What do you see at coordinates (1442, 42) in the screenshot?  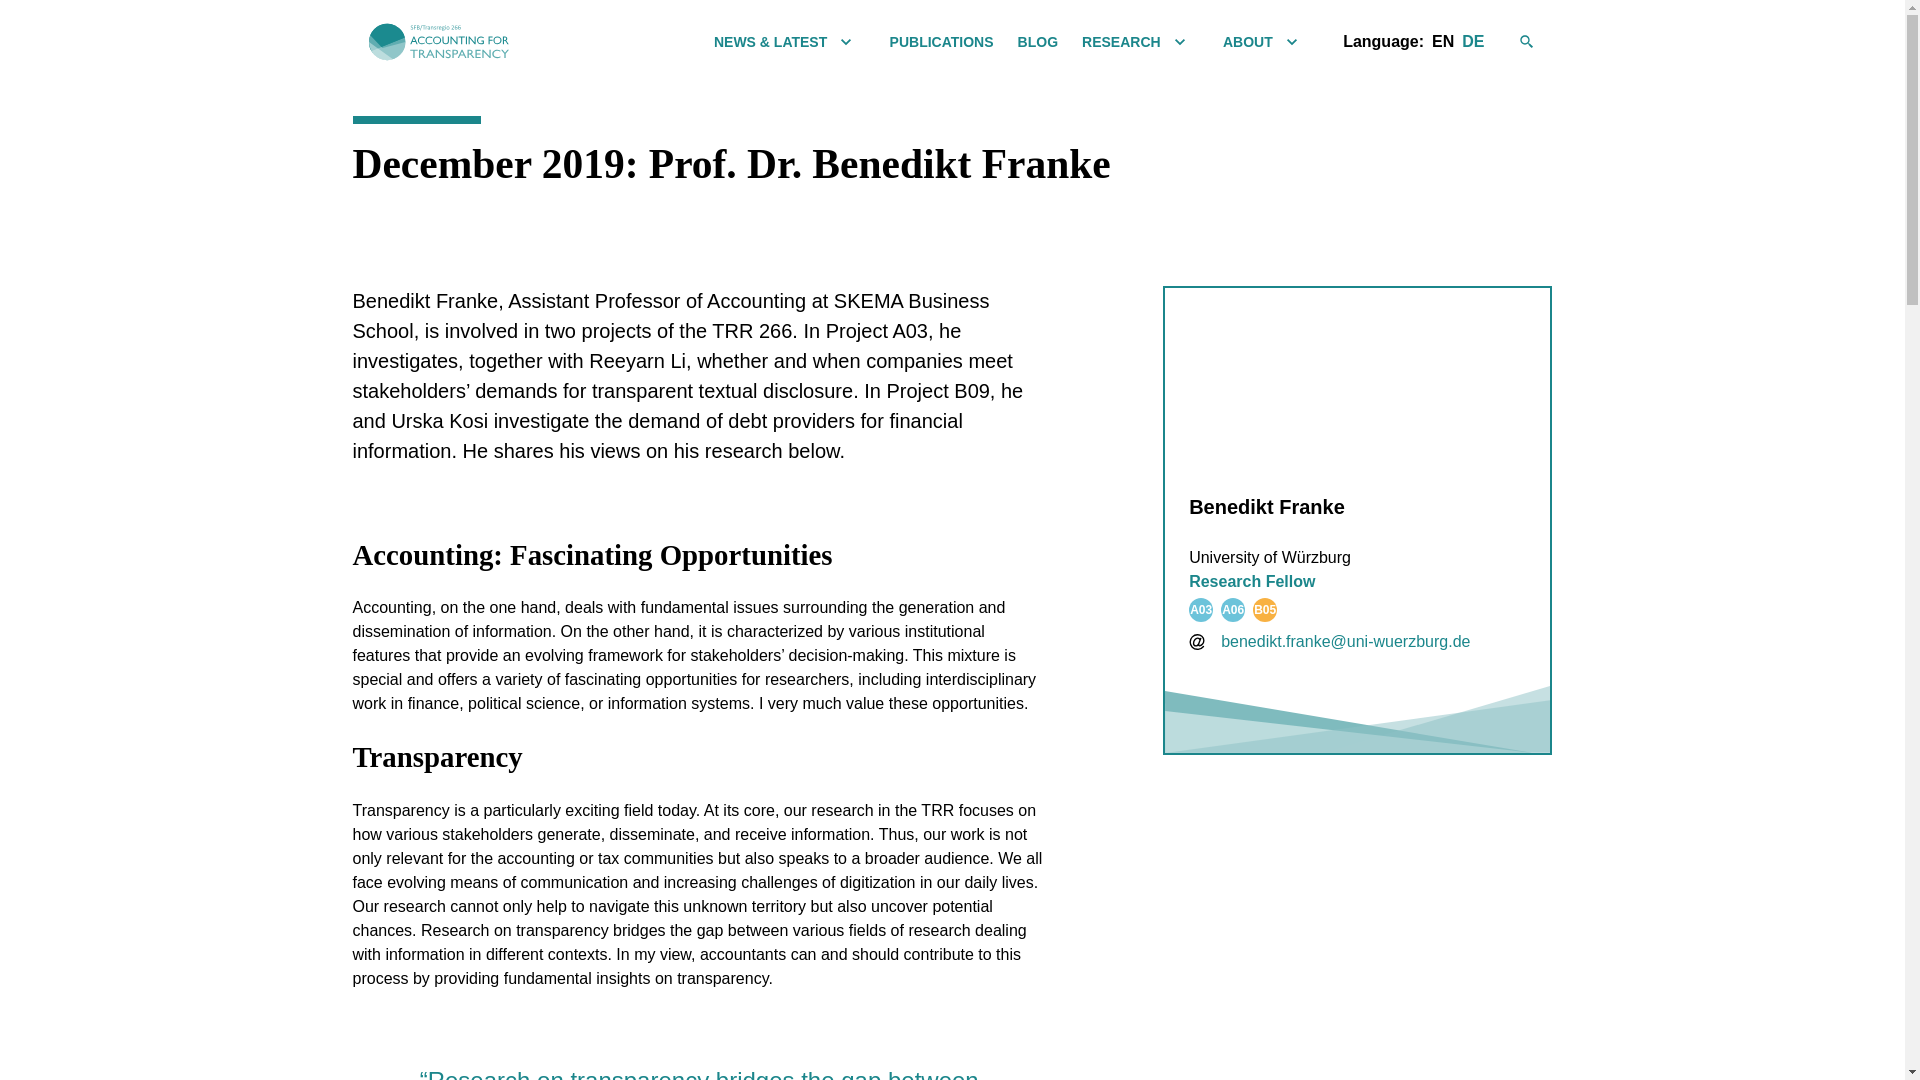 I see `EN` at bounding box center [1442, 42].